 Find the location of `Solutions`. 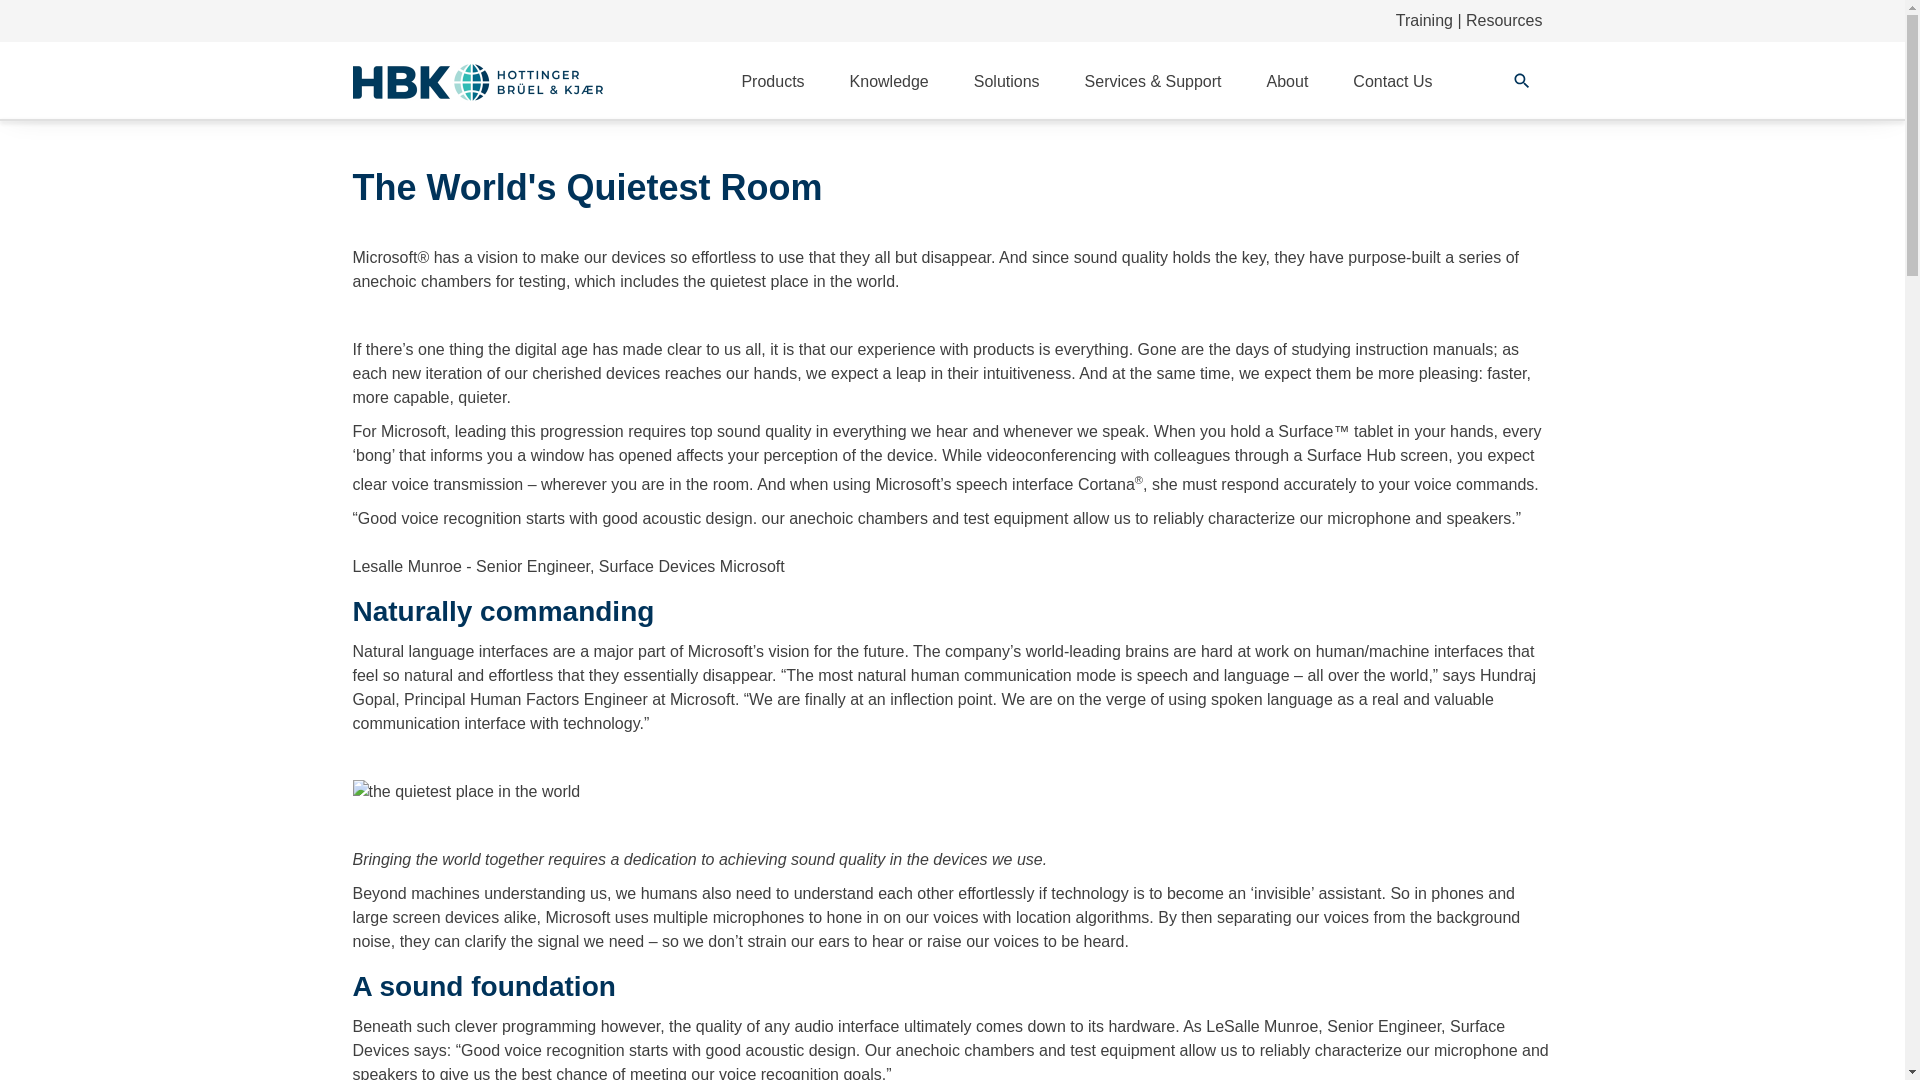

Solutions is located at coordinates (1006, 82).